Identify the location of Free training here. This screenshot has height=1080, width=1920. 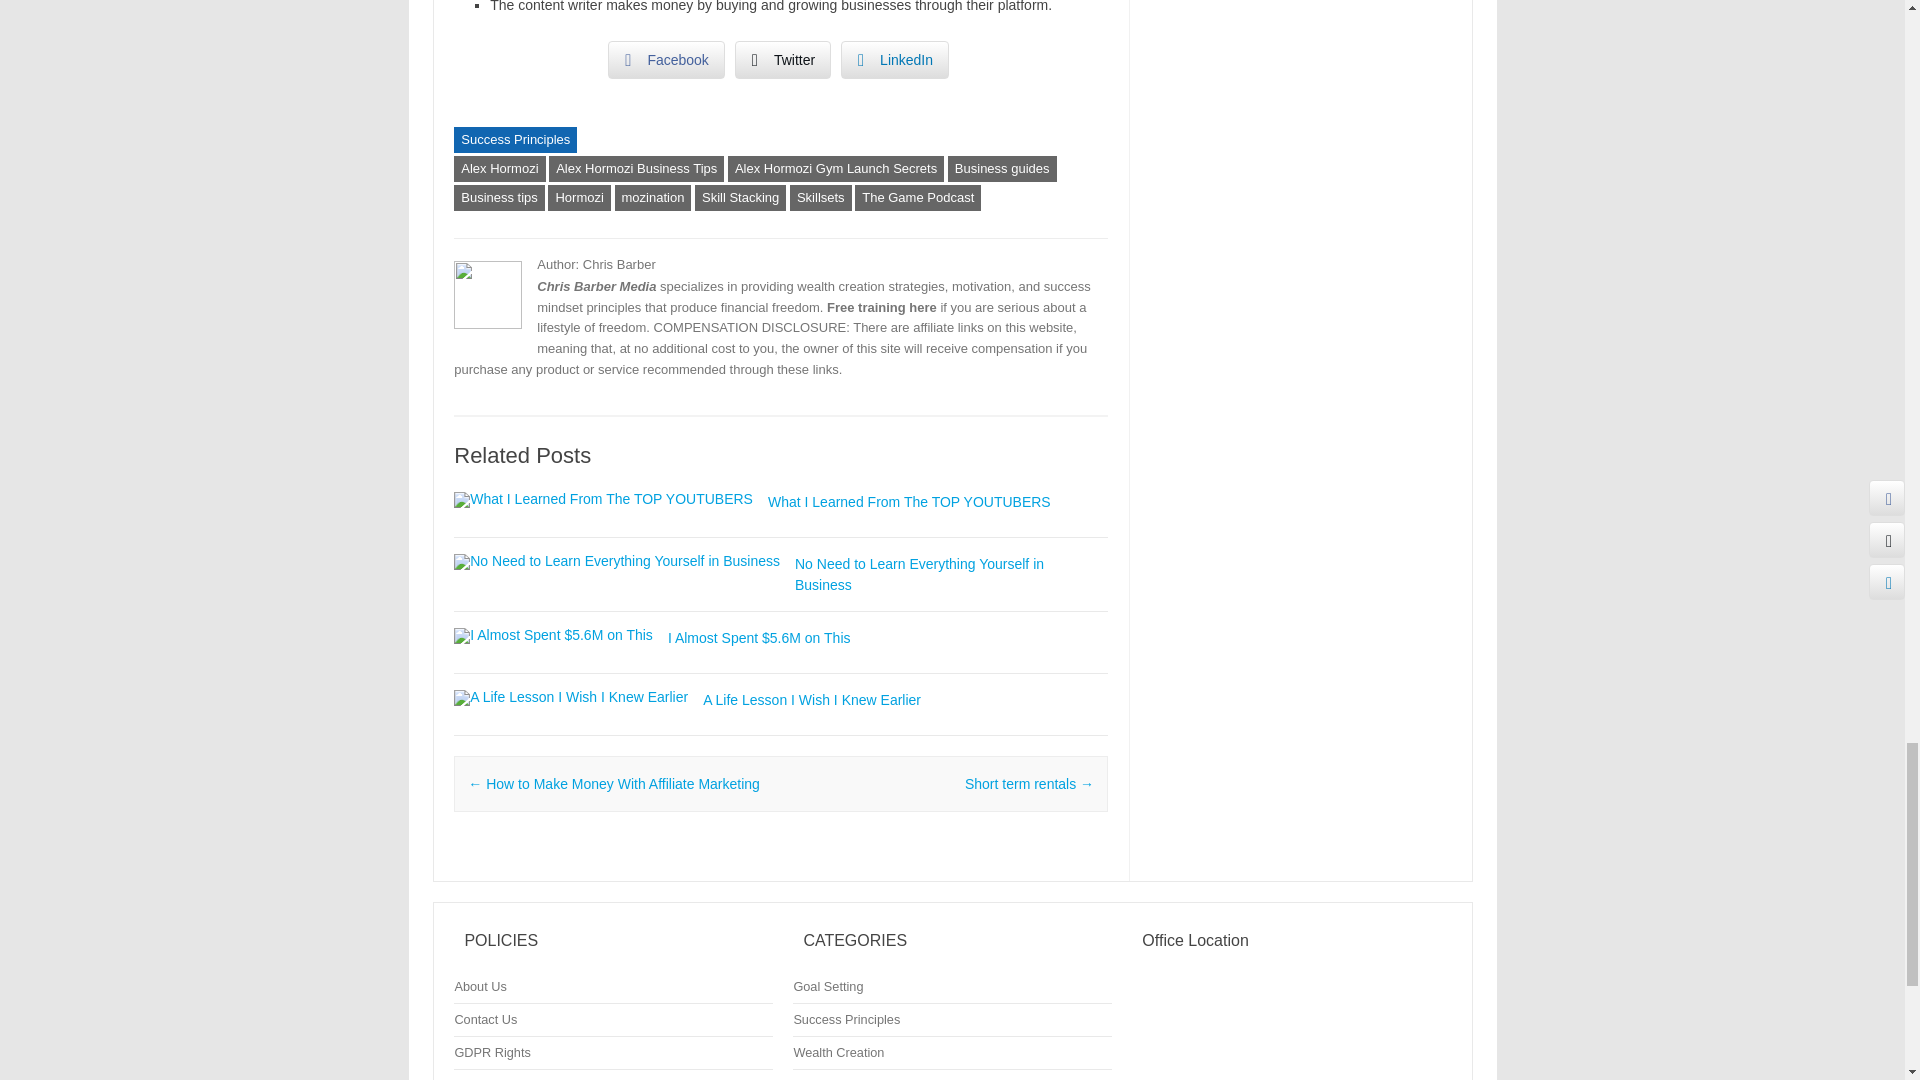
(882, 308).